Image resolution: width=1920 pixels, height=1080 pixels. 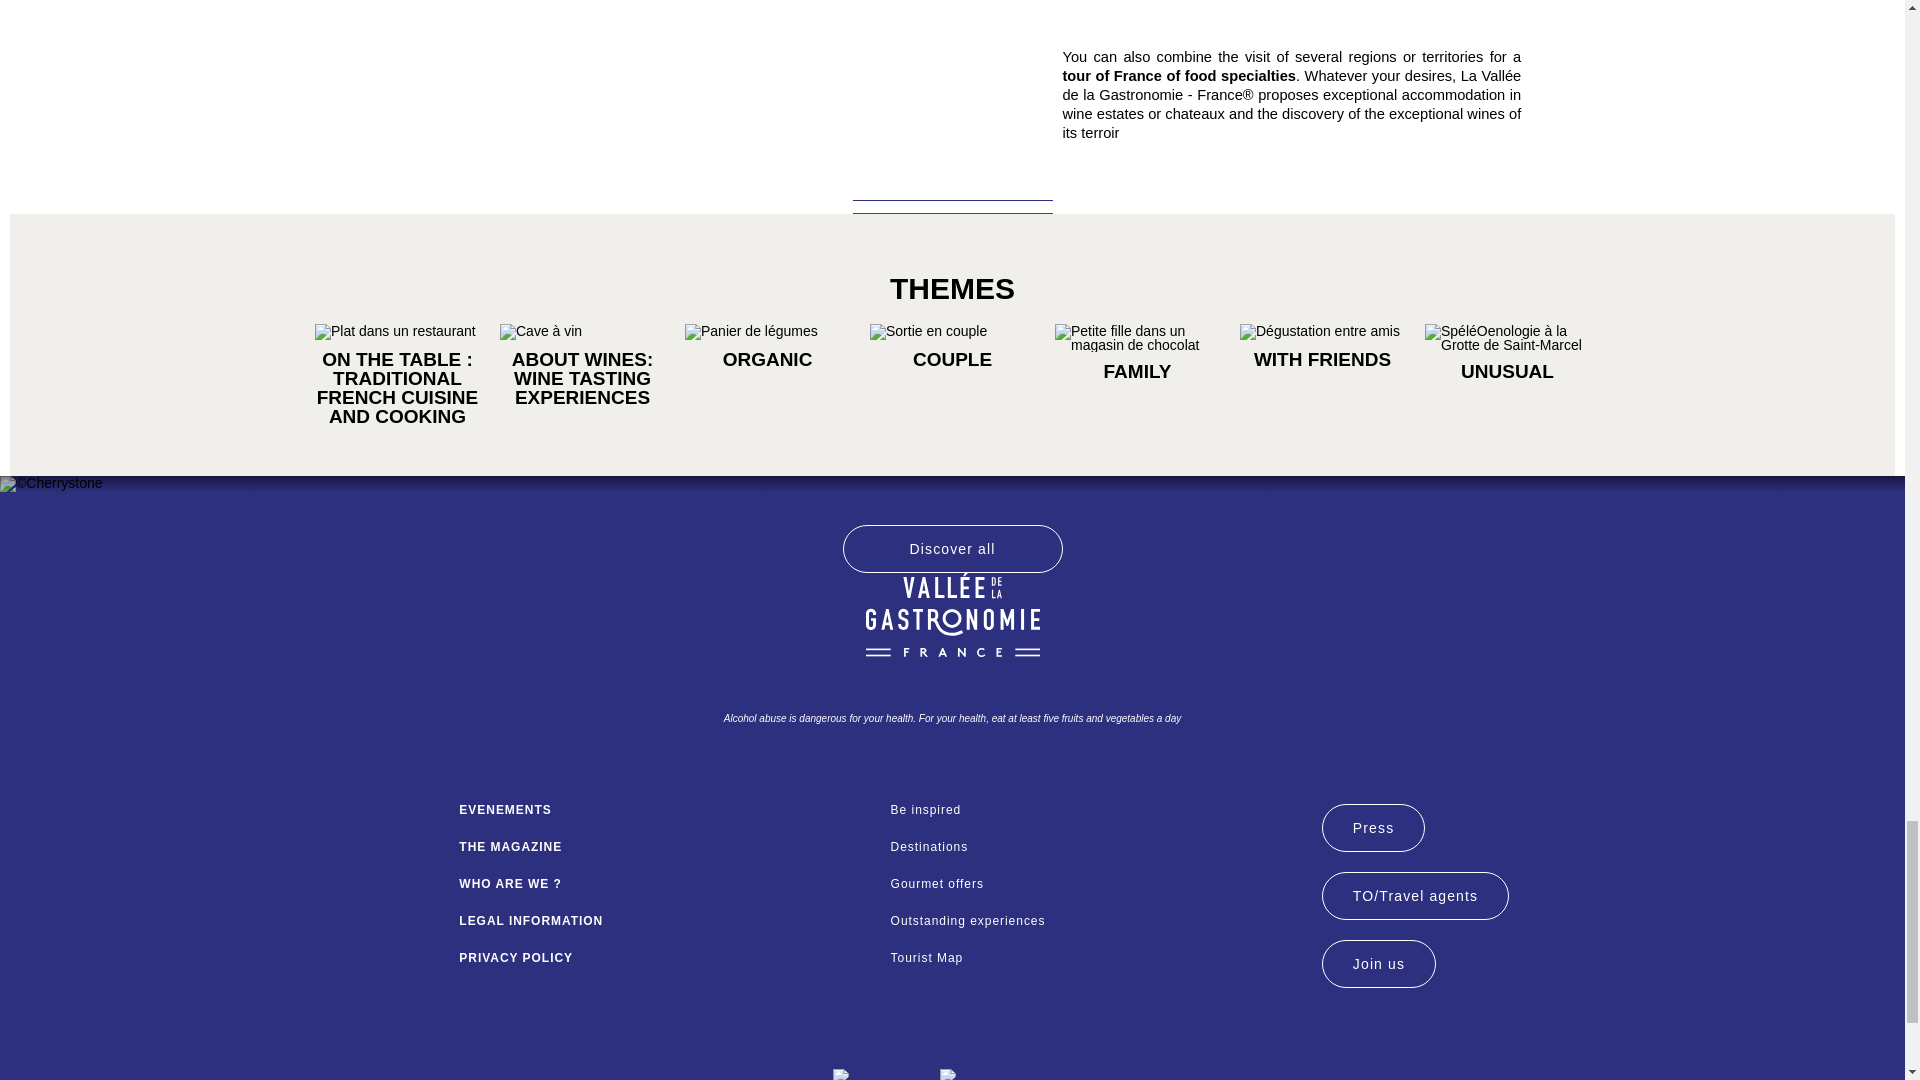 I want to click on UNUSUAL, so click(x=1506, y=371).